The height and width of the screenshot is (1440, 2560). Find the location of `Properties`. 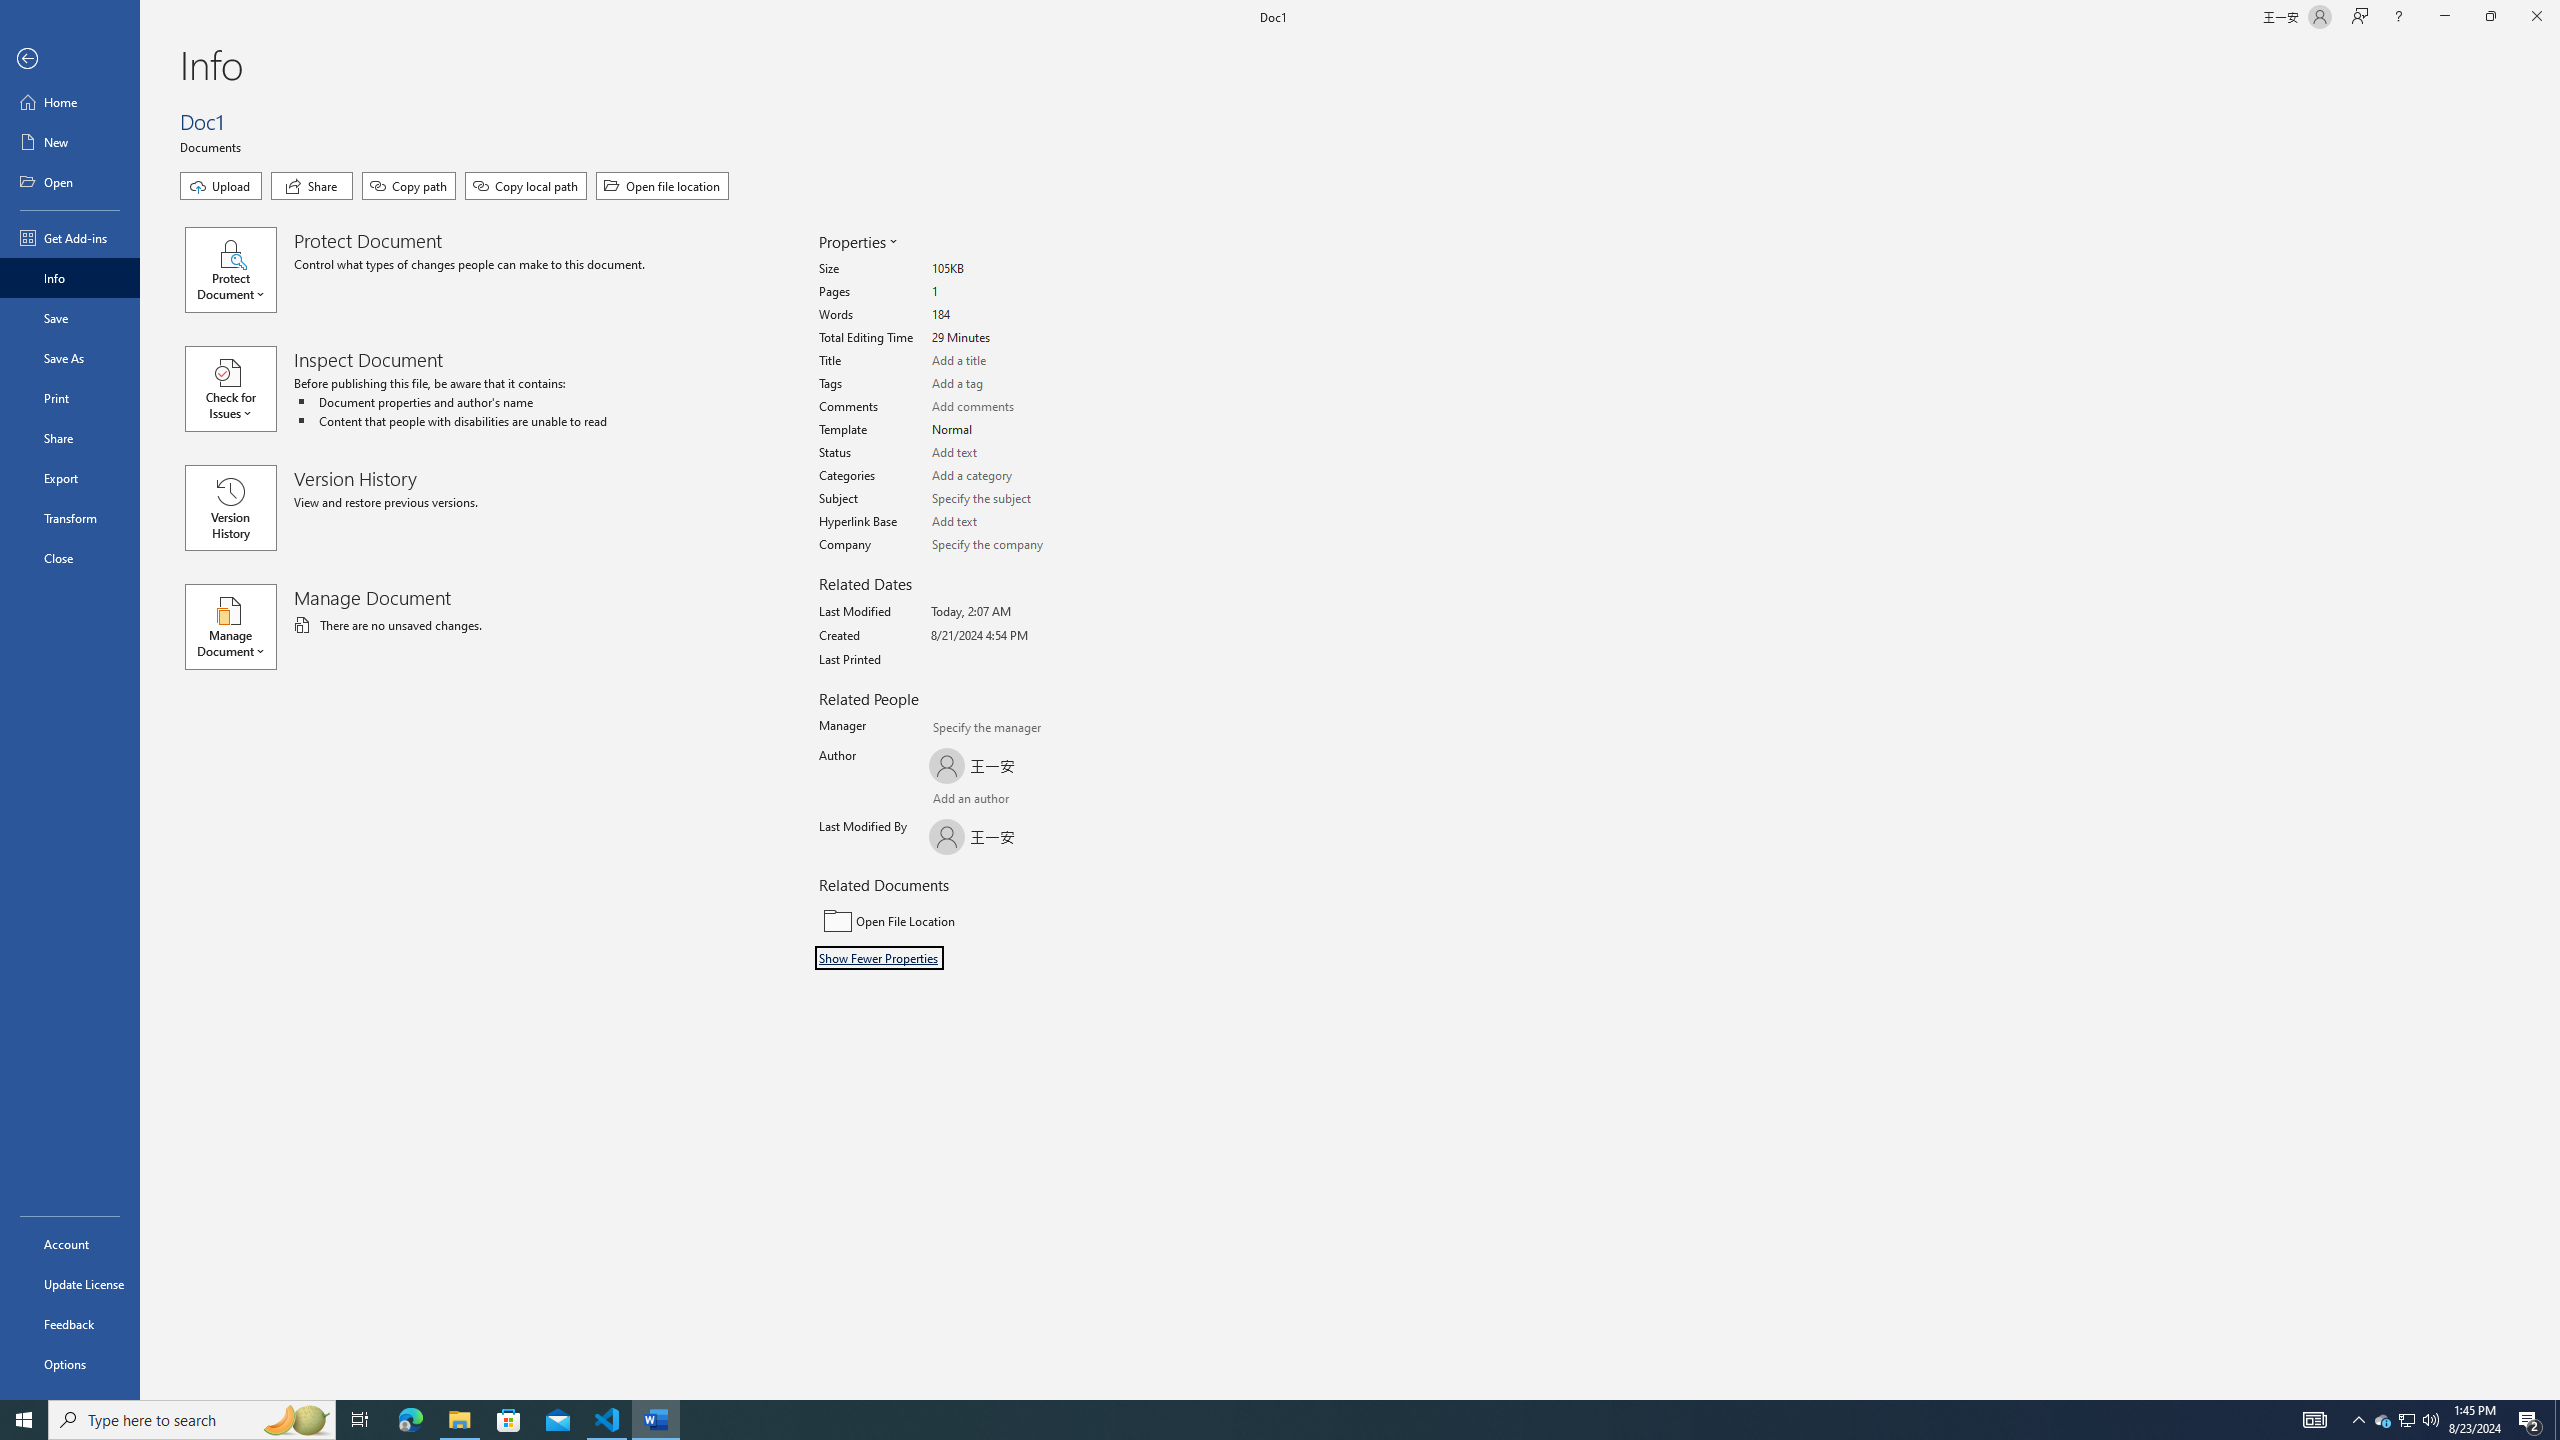

Properties is located at coordinates (856, 242).